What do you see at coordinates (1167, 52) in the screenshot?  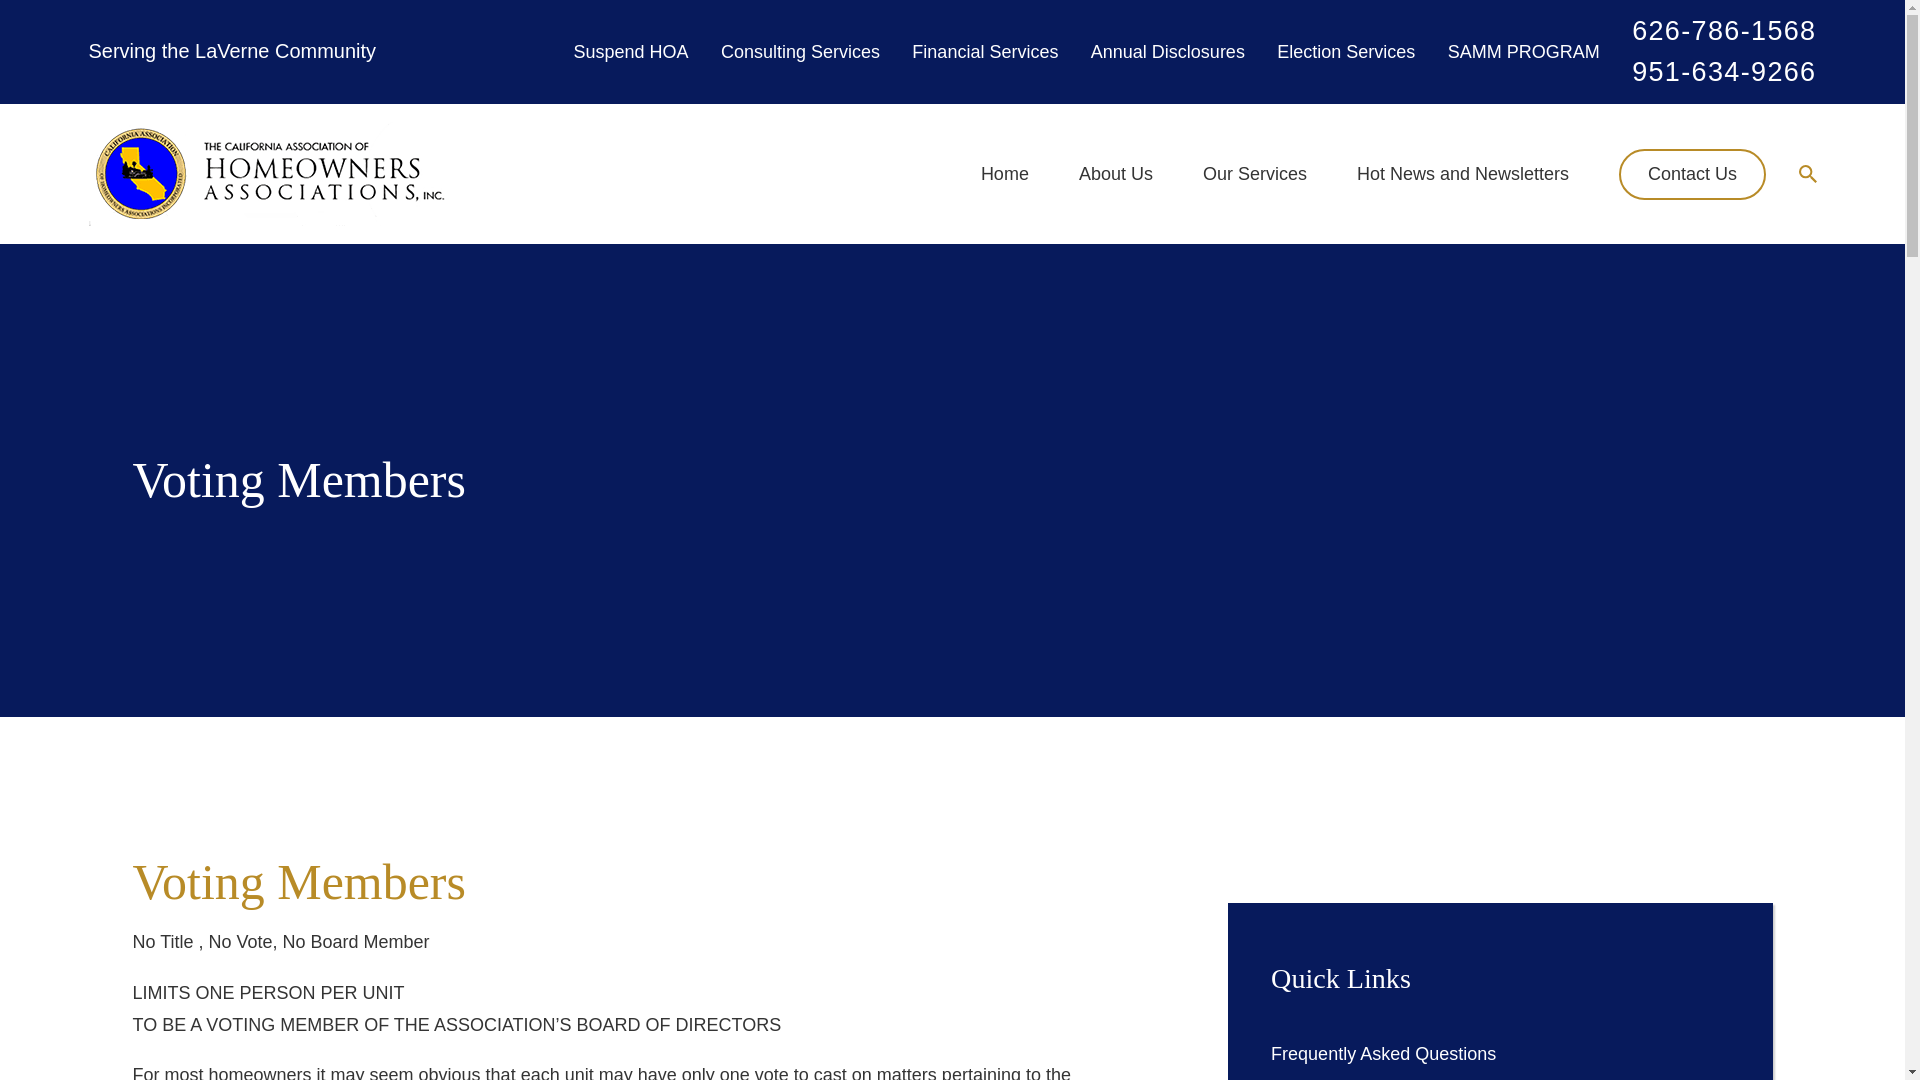 I see `Annual Disclosures` at bounding box center [1167, 52].